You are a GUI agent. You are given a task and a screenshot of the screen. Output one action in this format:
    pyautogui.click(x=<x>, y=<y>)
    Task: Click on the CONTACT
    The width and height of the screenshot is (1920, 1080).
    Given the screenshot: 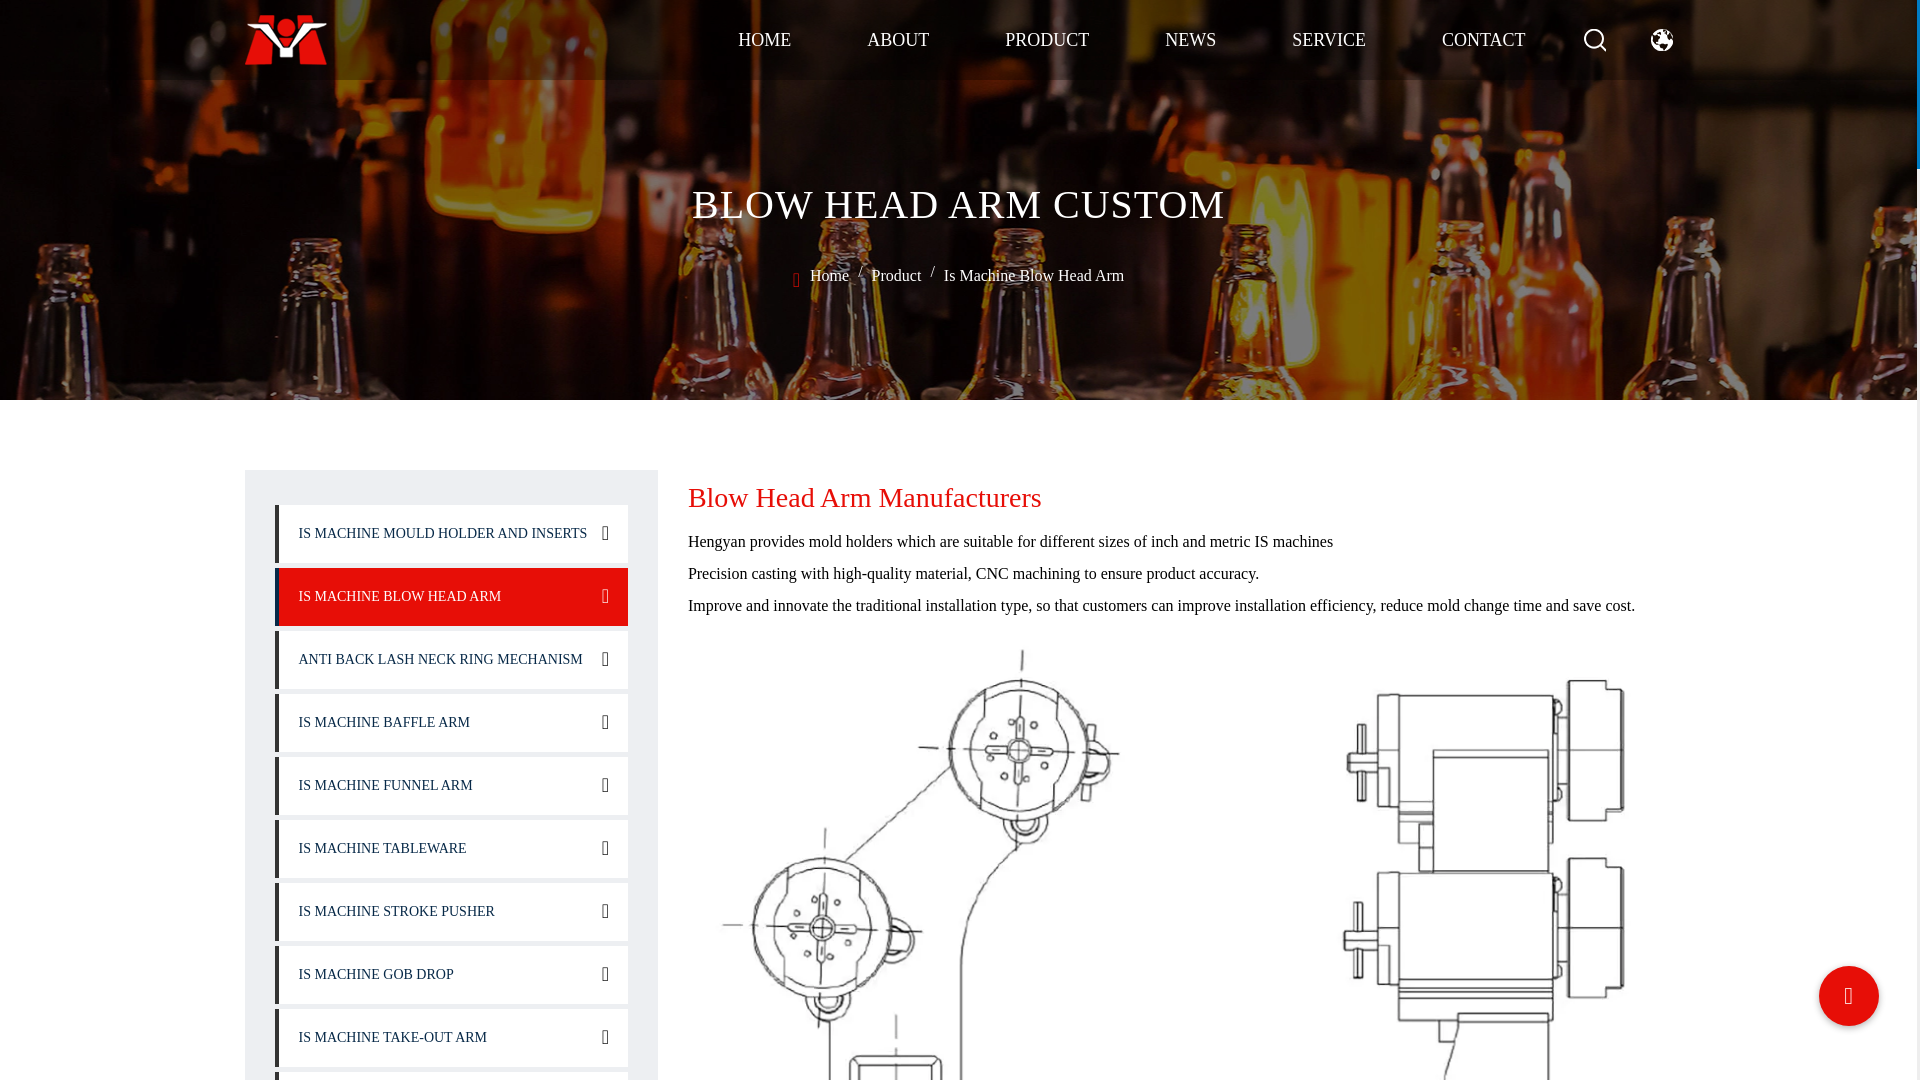 What is the action you would take?
    pyautogui.click(x=1484, y=40)
    